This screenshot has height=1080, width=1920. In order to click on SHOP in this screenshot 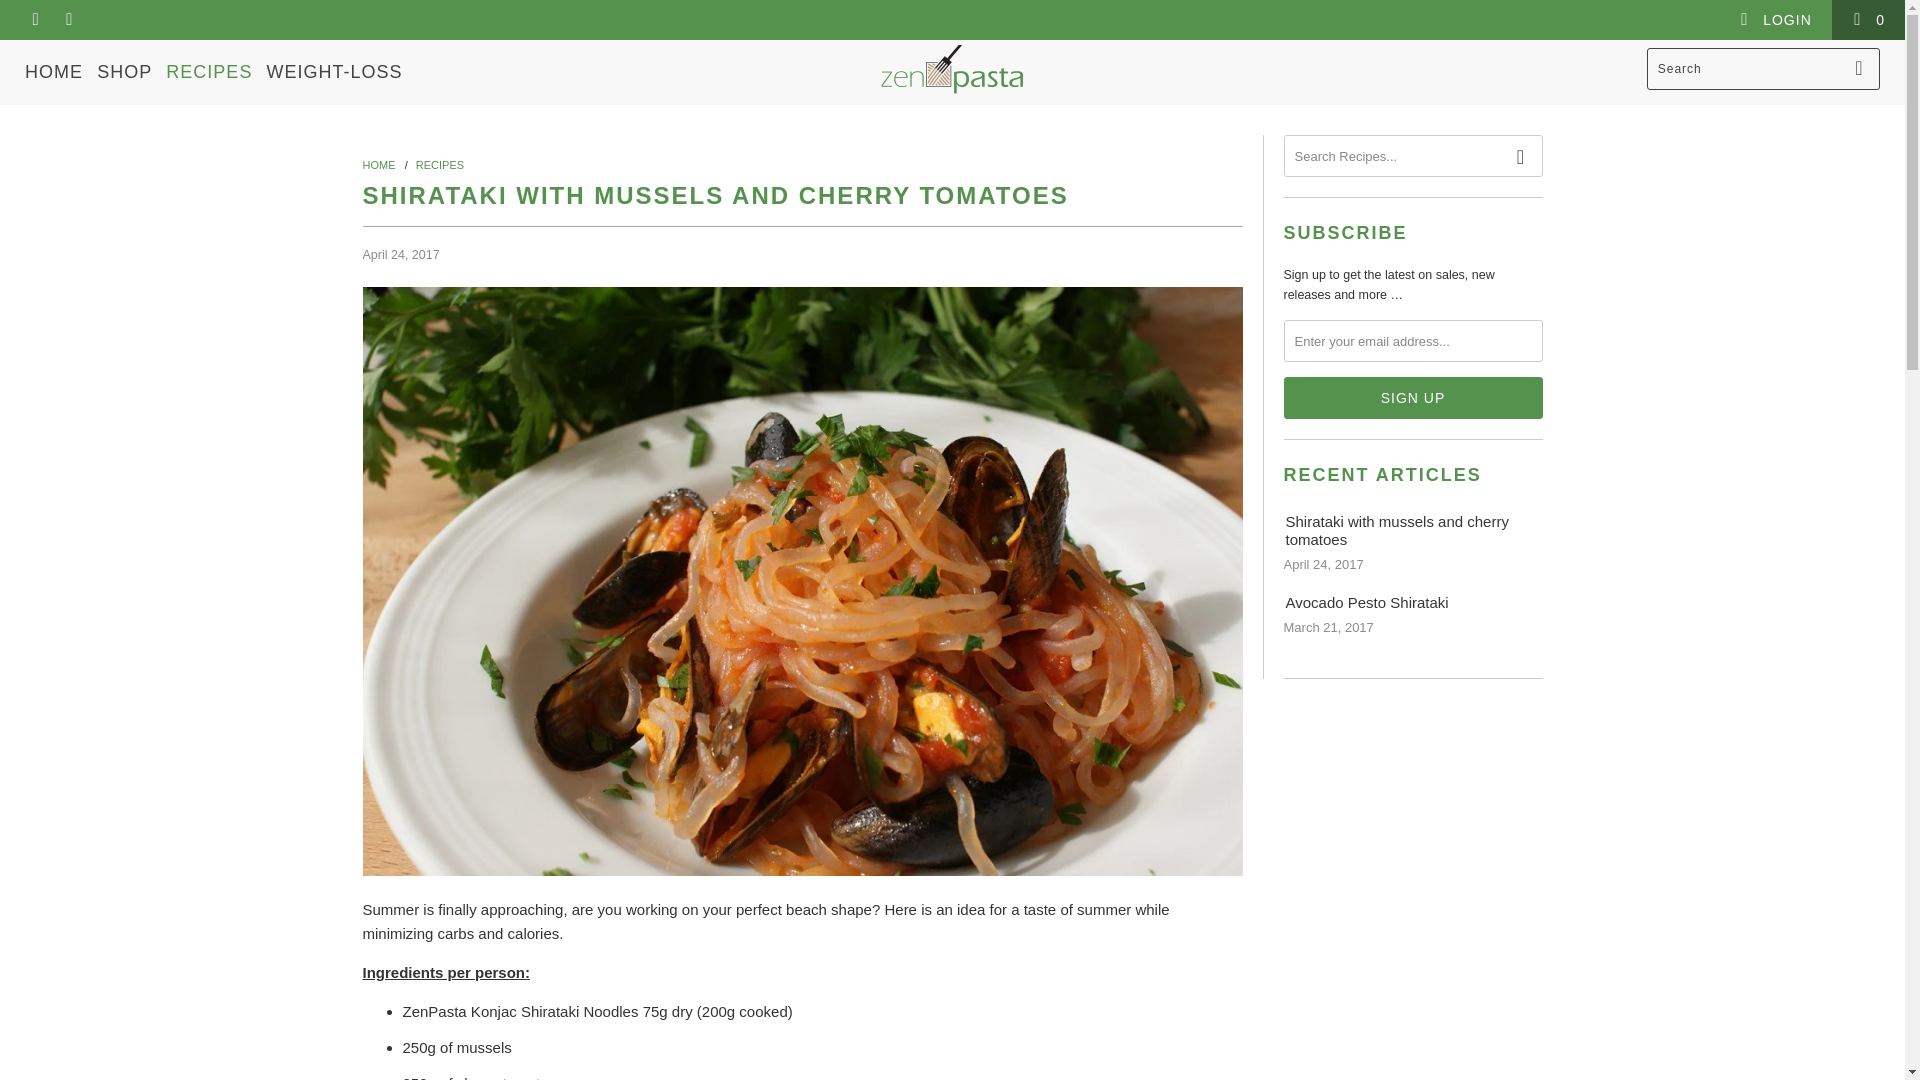, I will do `click(124, 72)`.